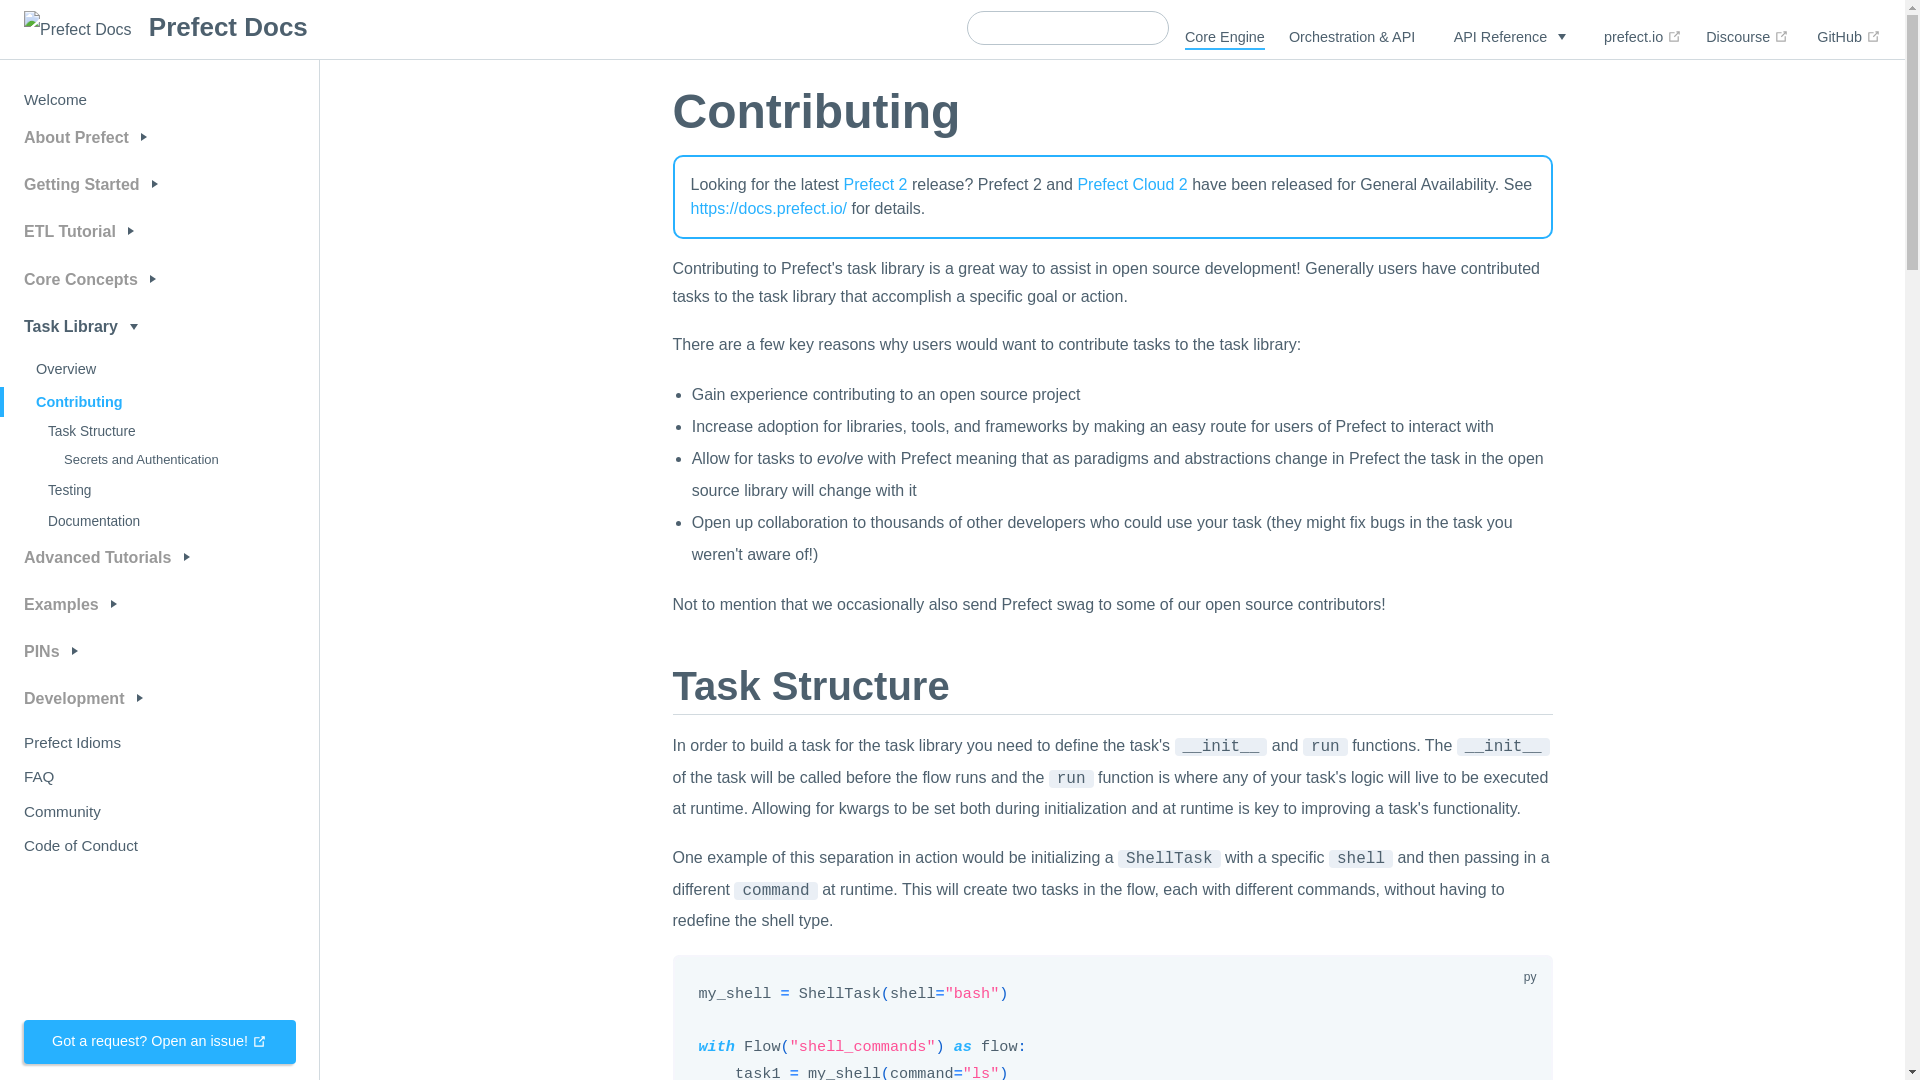 The image size is (1920, 1080). What do you see at coordinates (1848, 36) in the screenshot?
I see `GitHub` at bounding box center [1848, 36].